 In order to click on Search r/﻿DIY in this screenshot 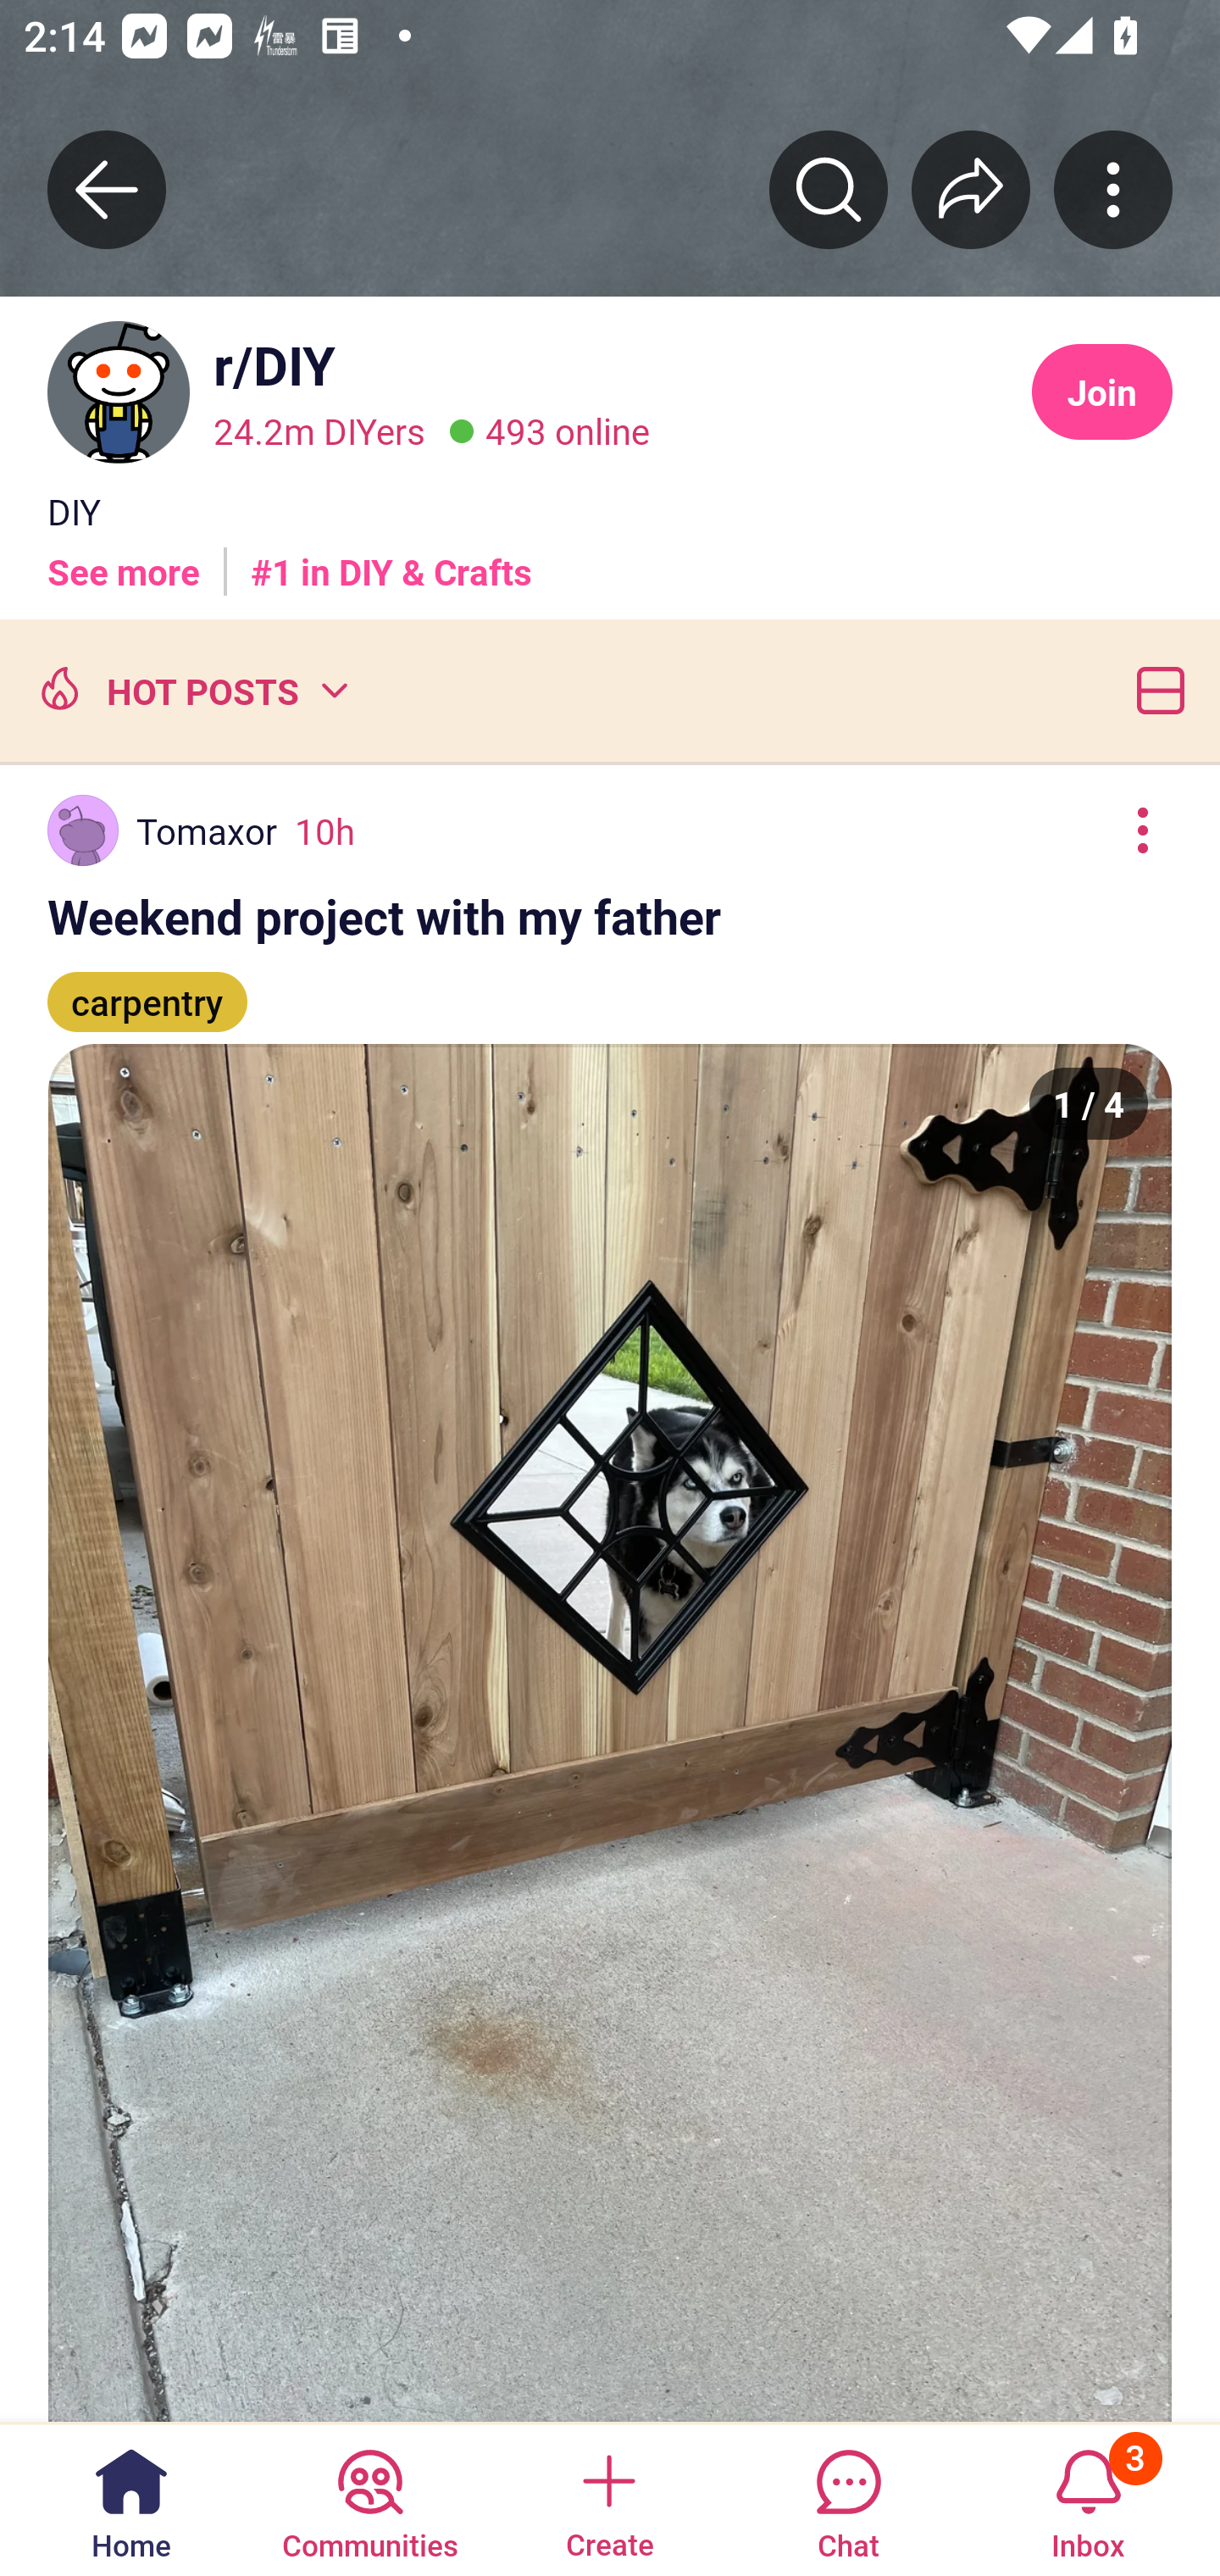, I will do `click(829, 189)`.